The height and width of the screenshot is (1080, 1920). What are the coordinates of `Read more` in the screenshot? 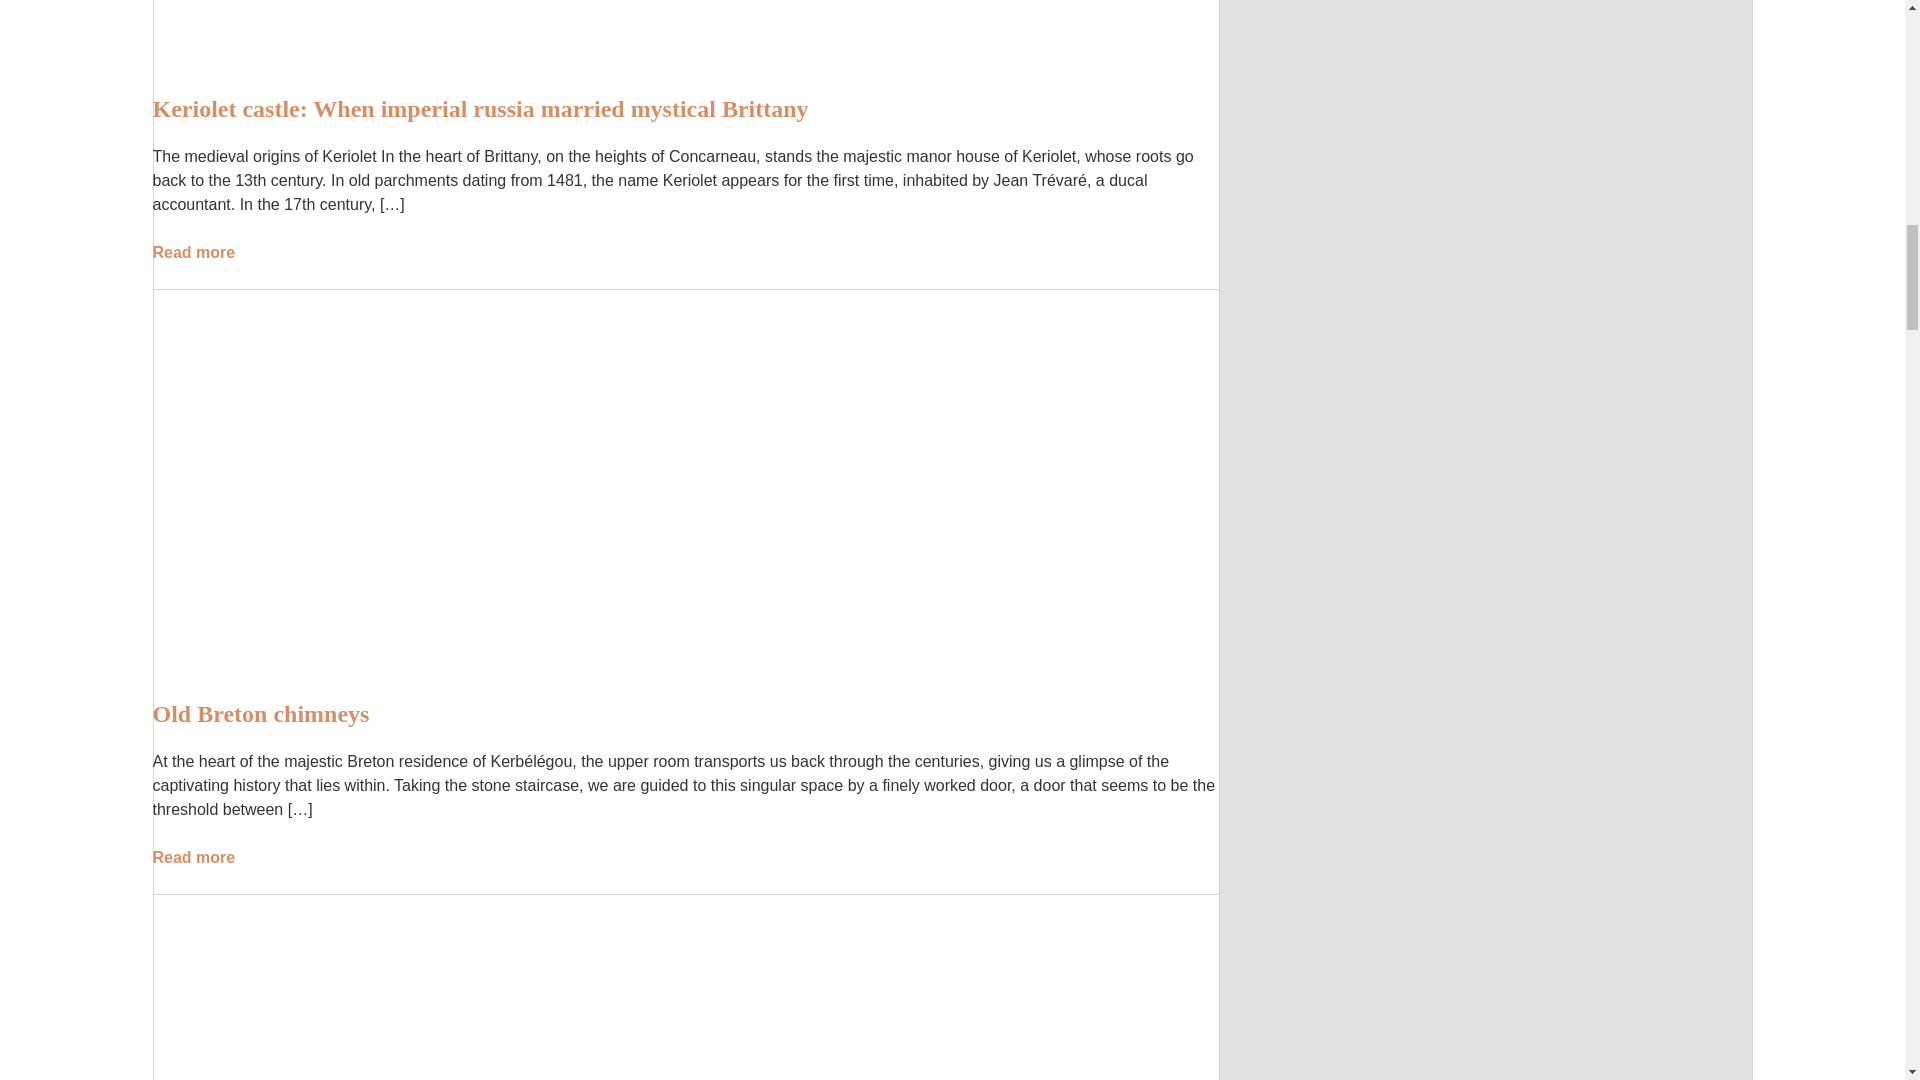 It's located at (194, 252).